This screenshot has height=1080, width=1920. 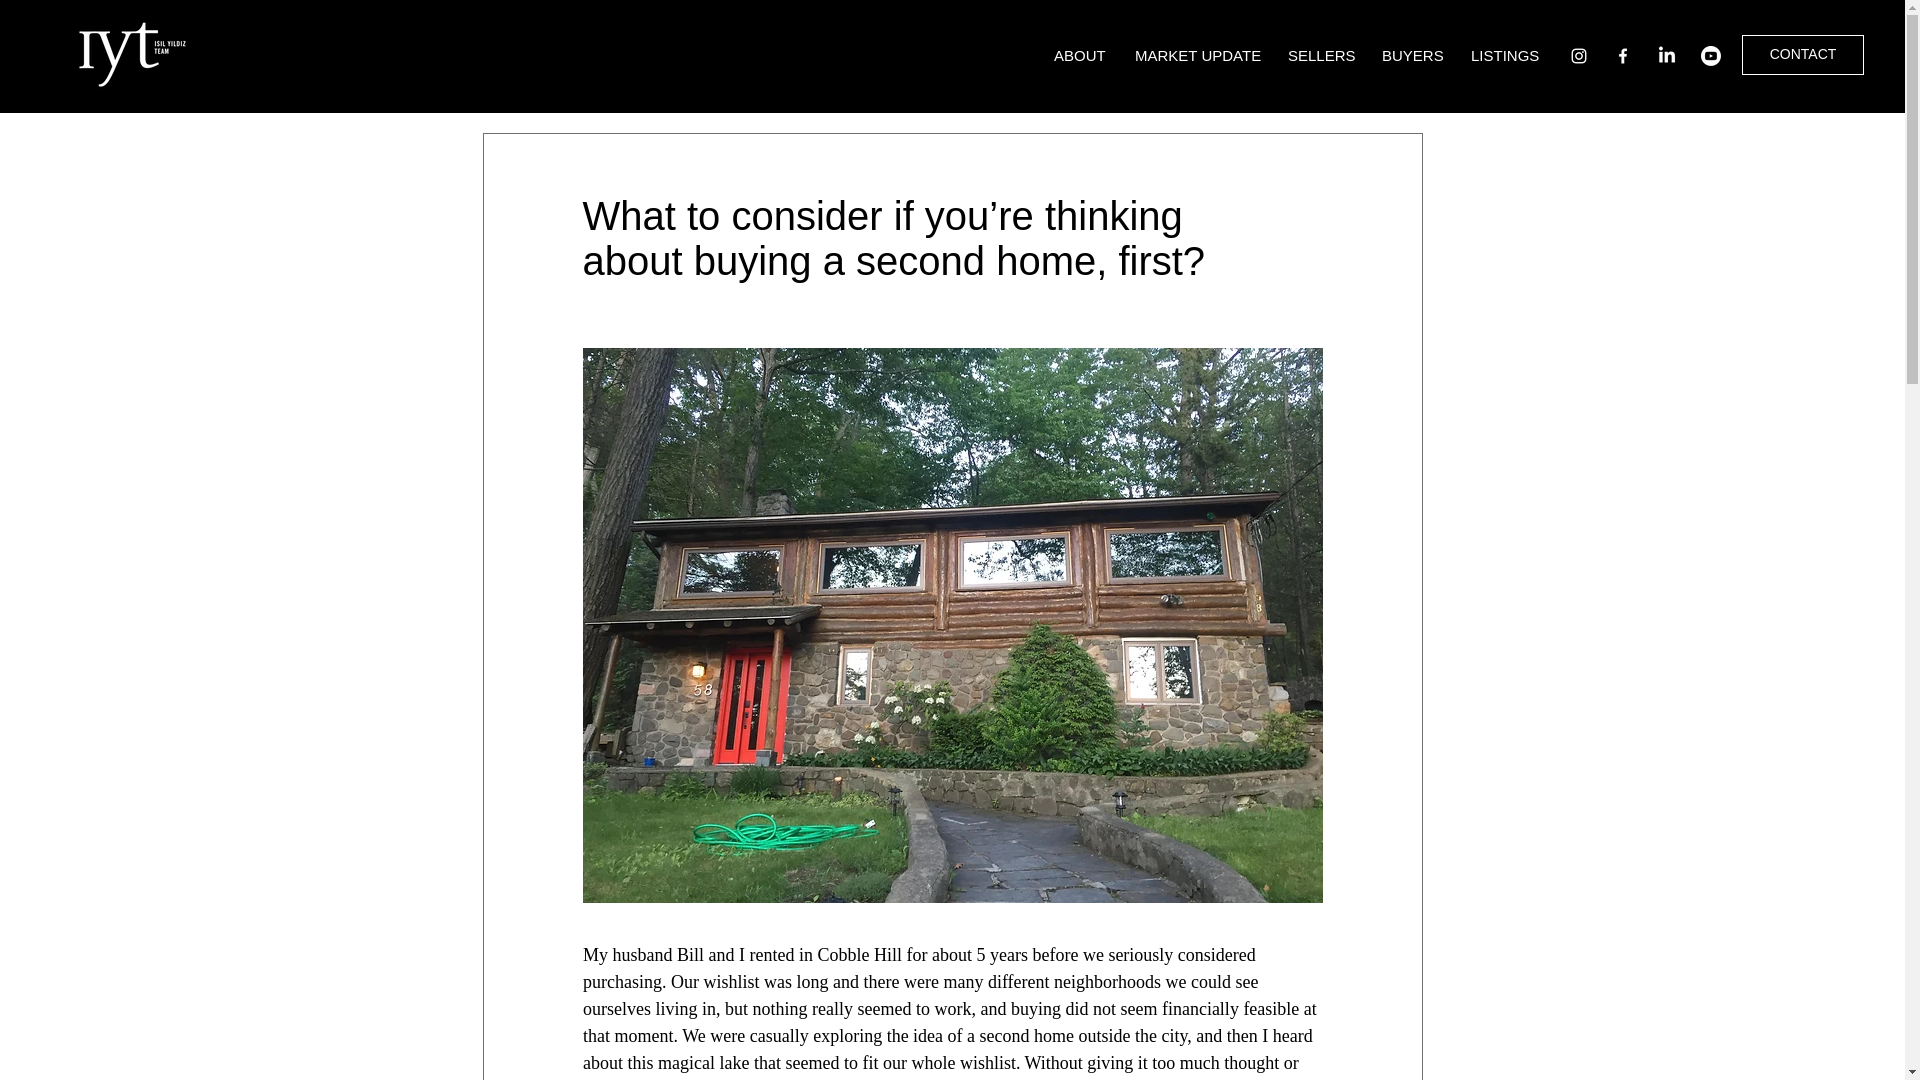 What do you see at coordinates (1078, 56) in the screenshot?
I see `ABOUT` at bounding box center [1078, 56].